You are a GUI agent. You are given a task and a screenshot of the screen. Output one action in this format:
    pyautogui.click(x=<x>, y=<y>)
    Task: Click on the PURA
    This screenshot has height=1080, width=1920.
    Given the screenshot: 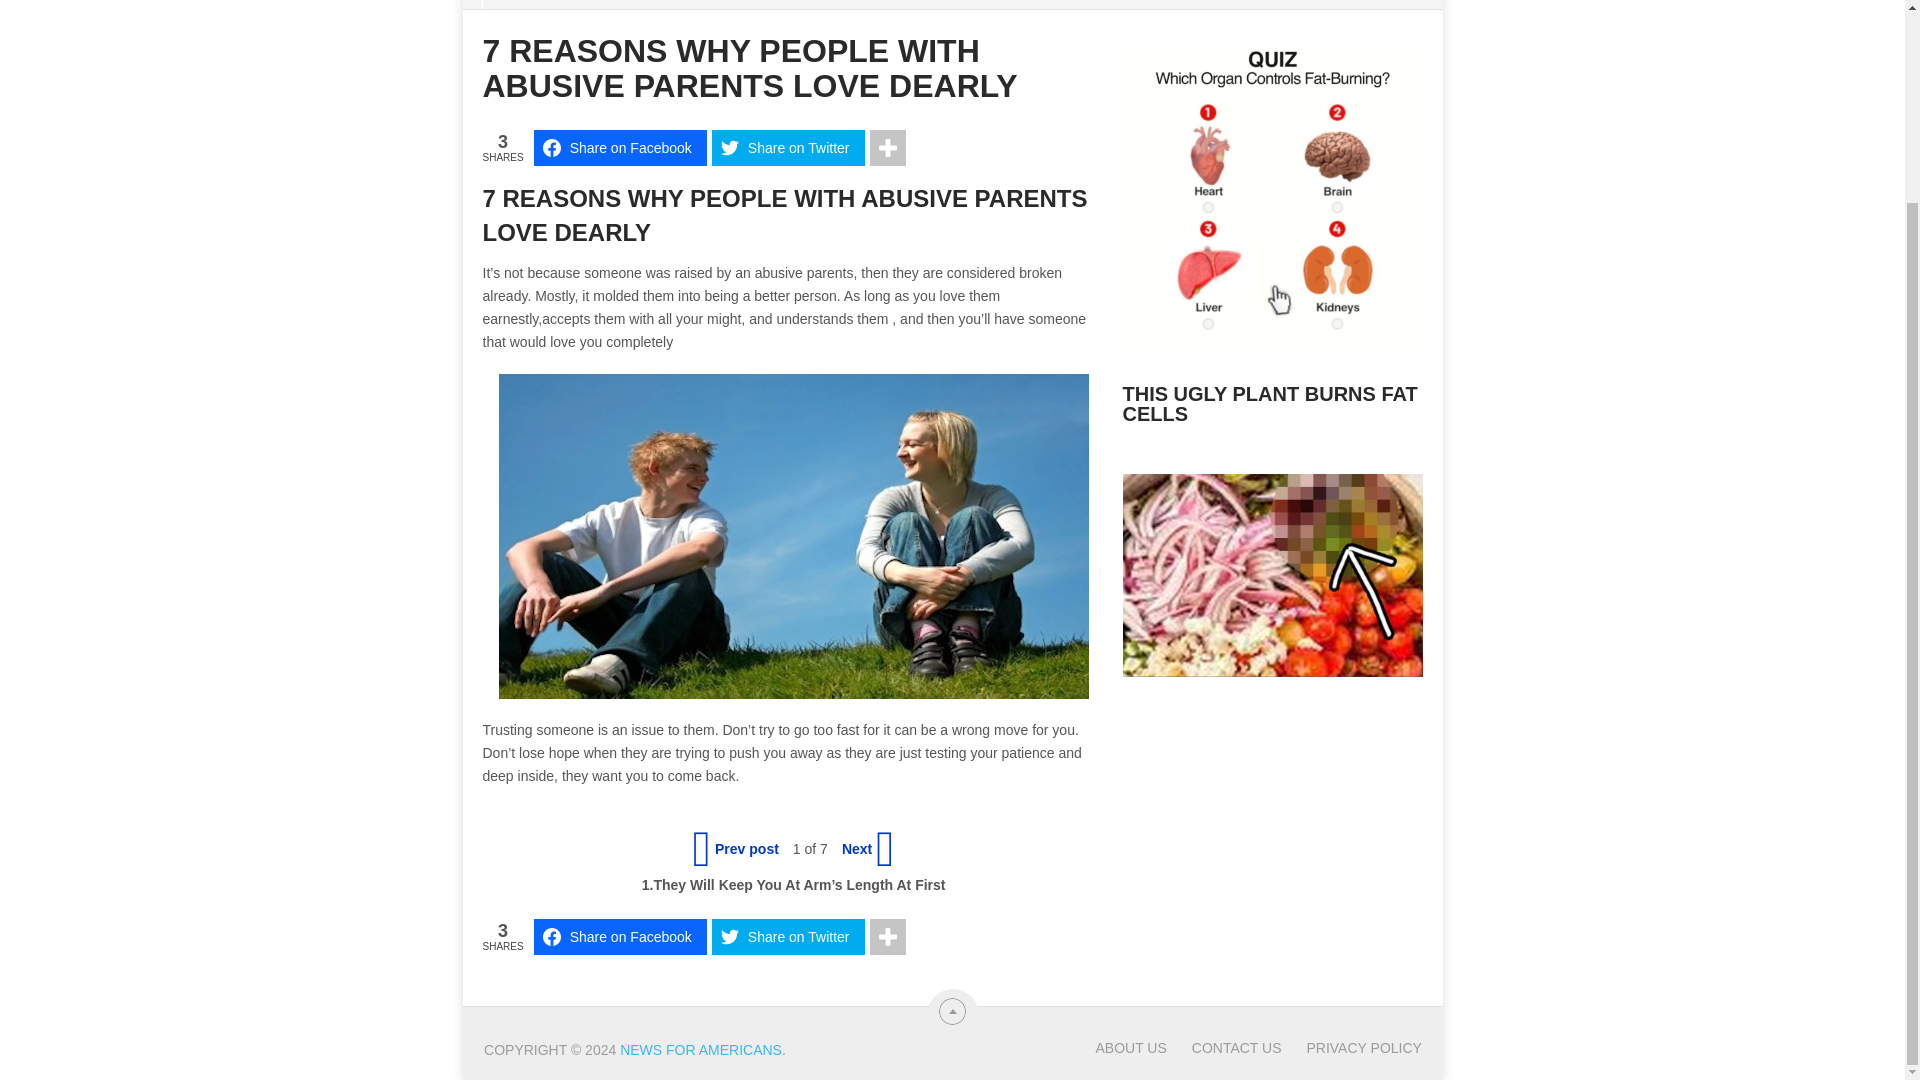 What is the action you would take?
    pyautogui.click(x=1272, y=666)
    